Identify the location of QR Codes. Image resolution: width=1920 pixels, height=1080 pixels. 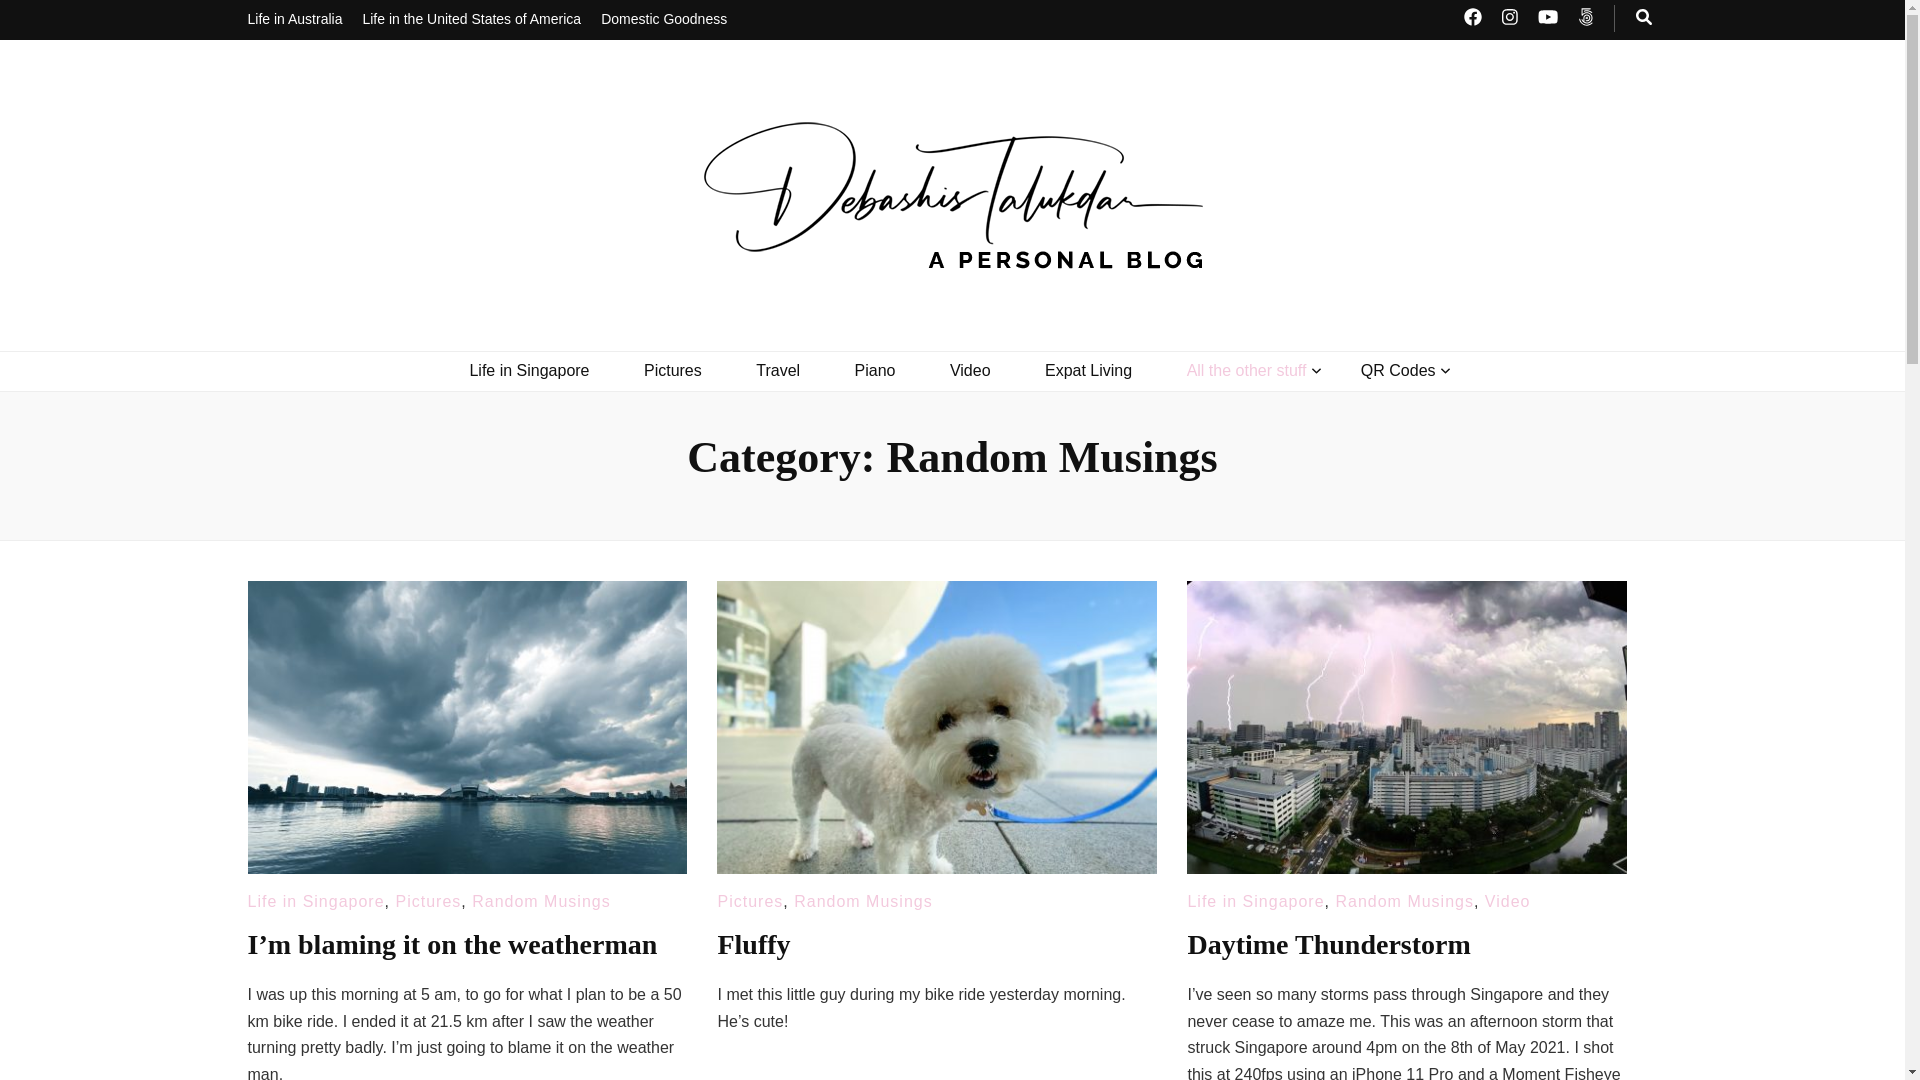
(1398, 370).